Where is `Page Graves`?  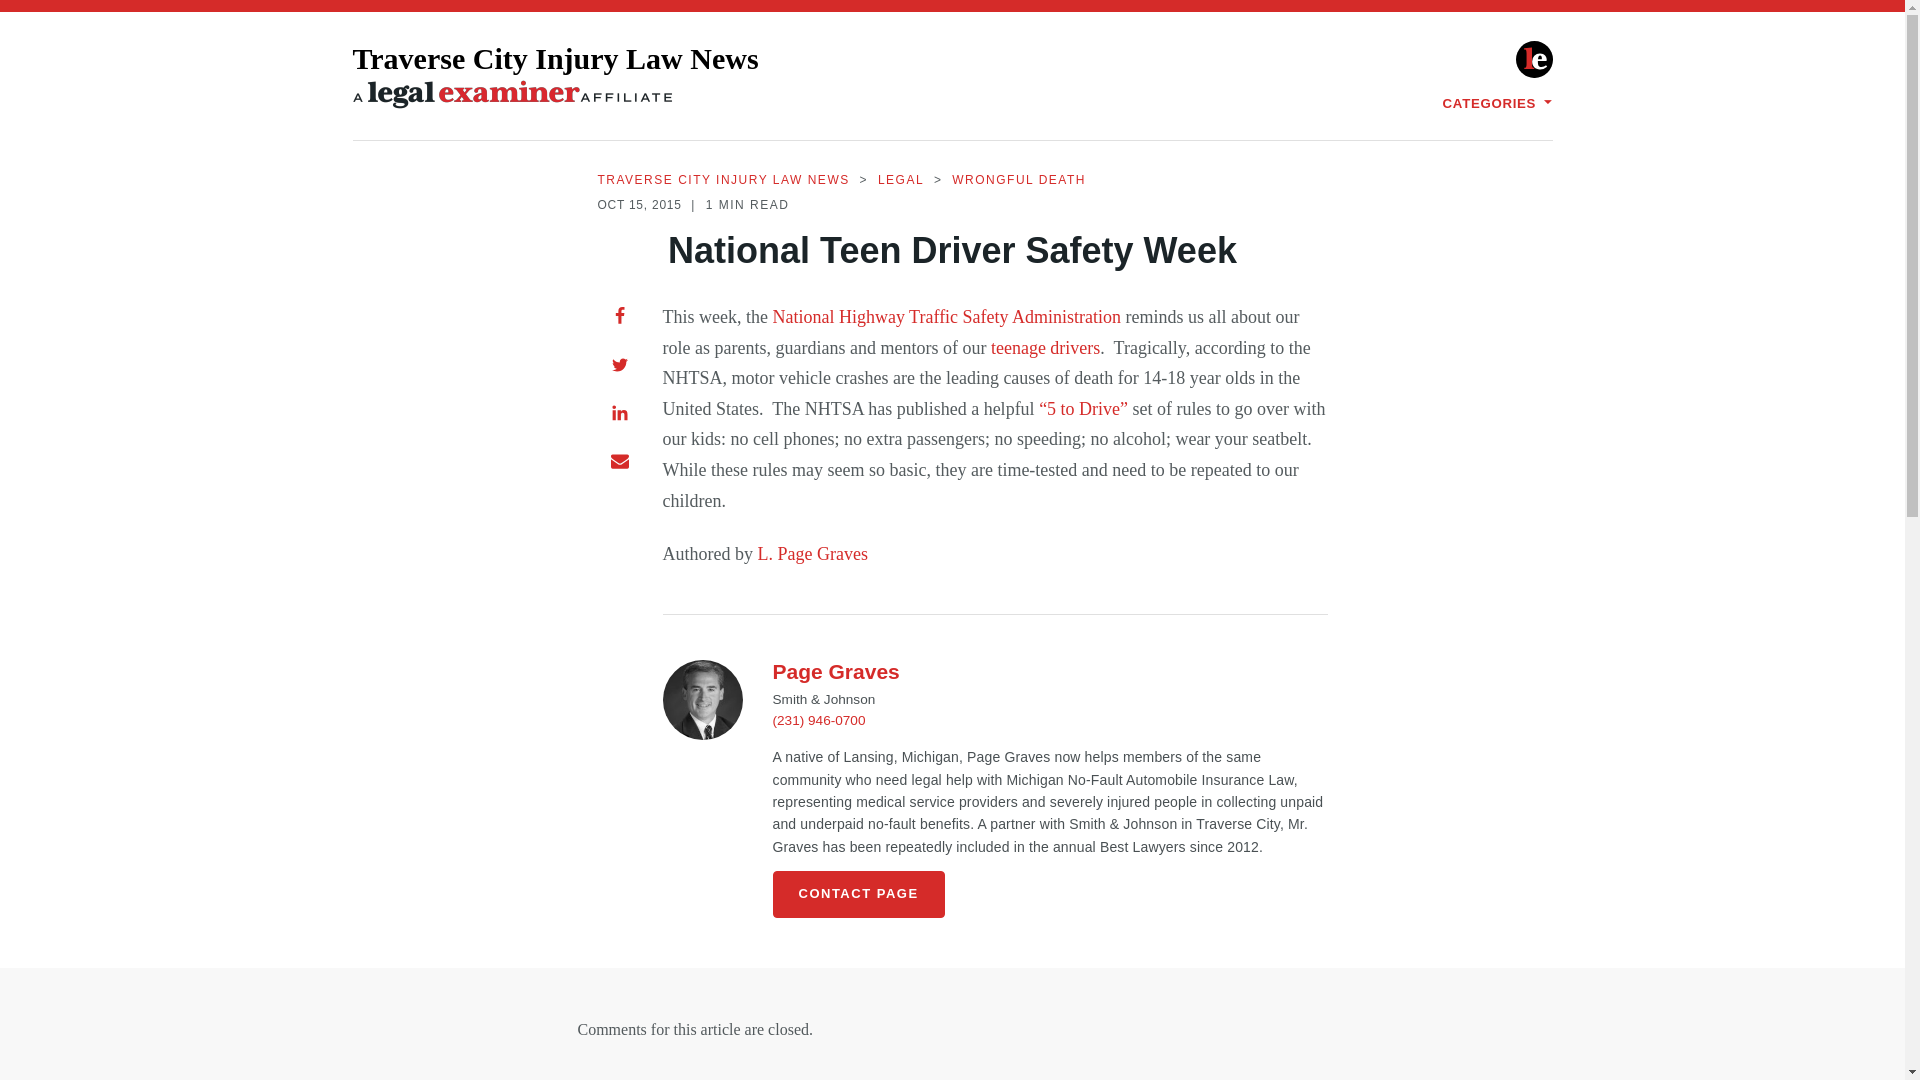
Page Graves is located at coordinates (834, 670).